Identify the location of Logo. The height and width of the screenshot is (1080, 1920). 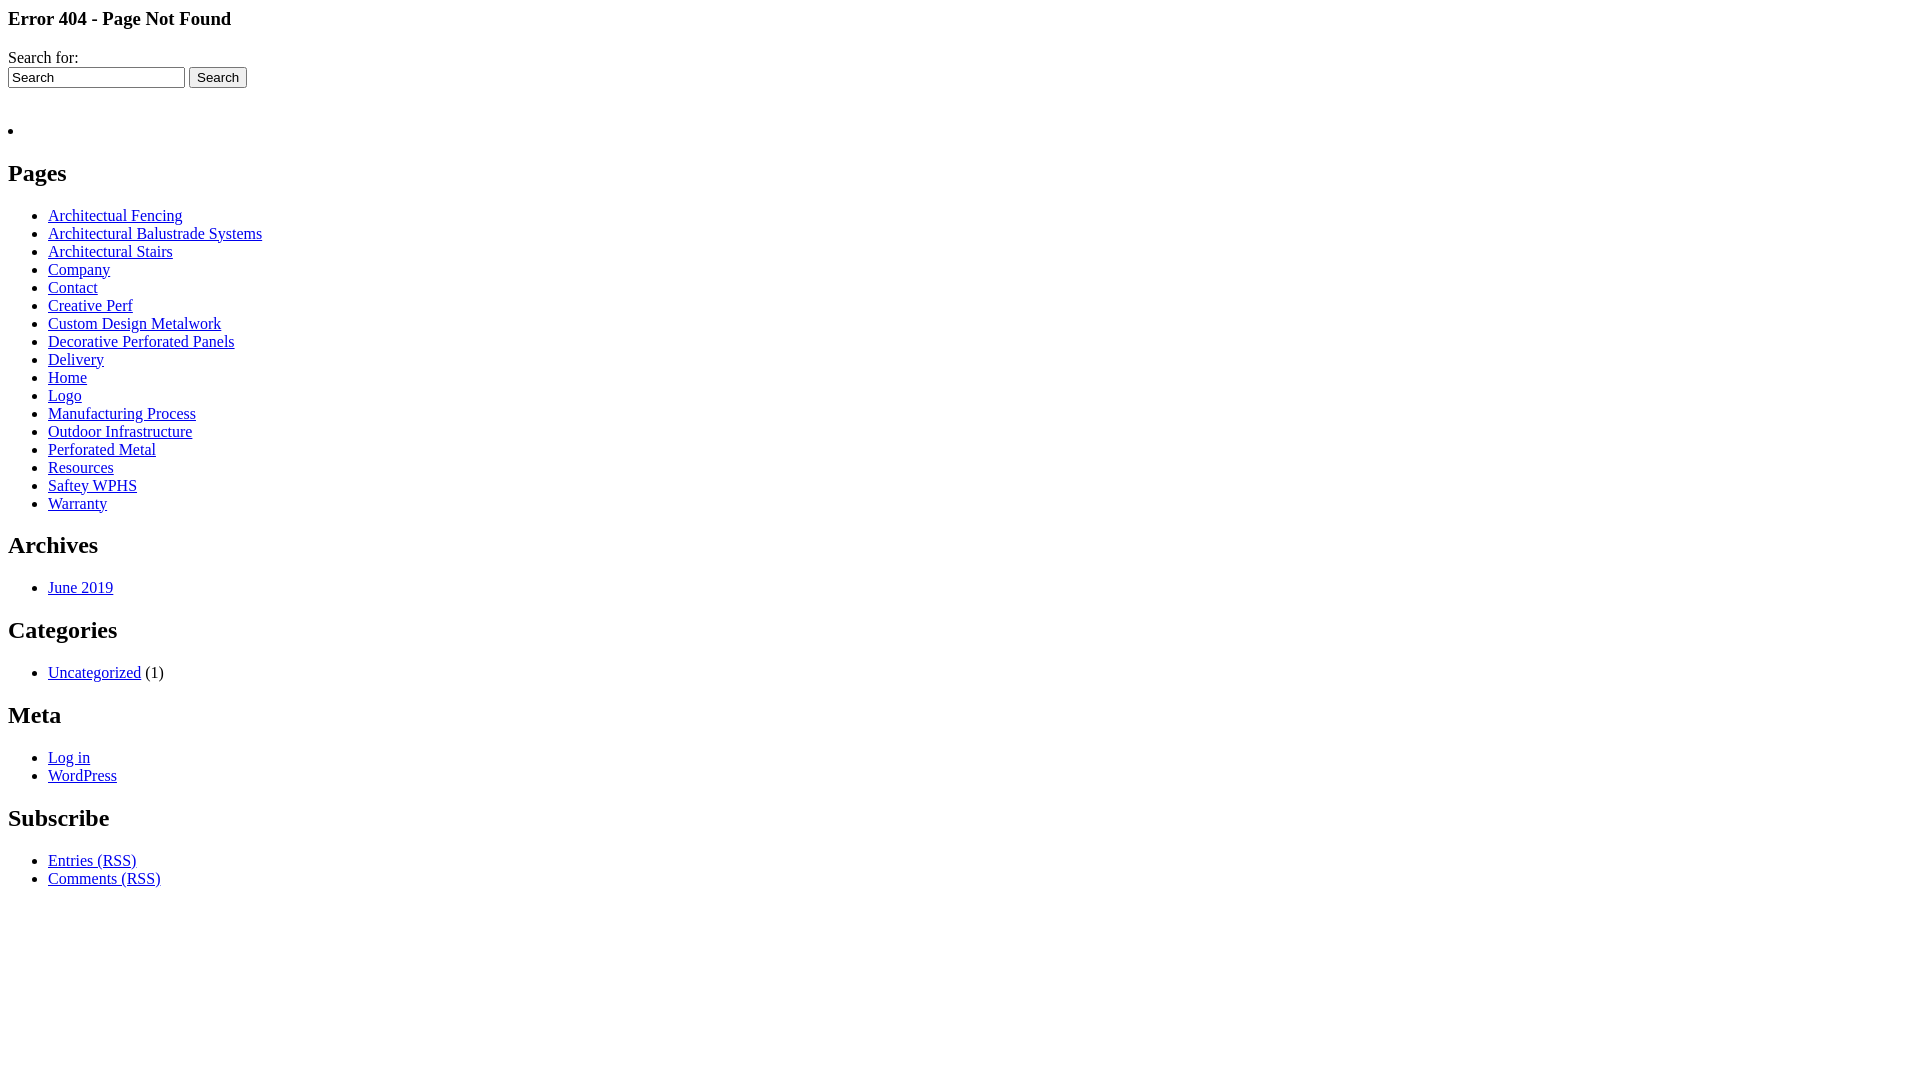
(65, 396).